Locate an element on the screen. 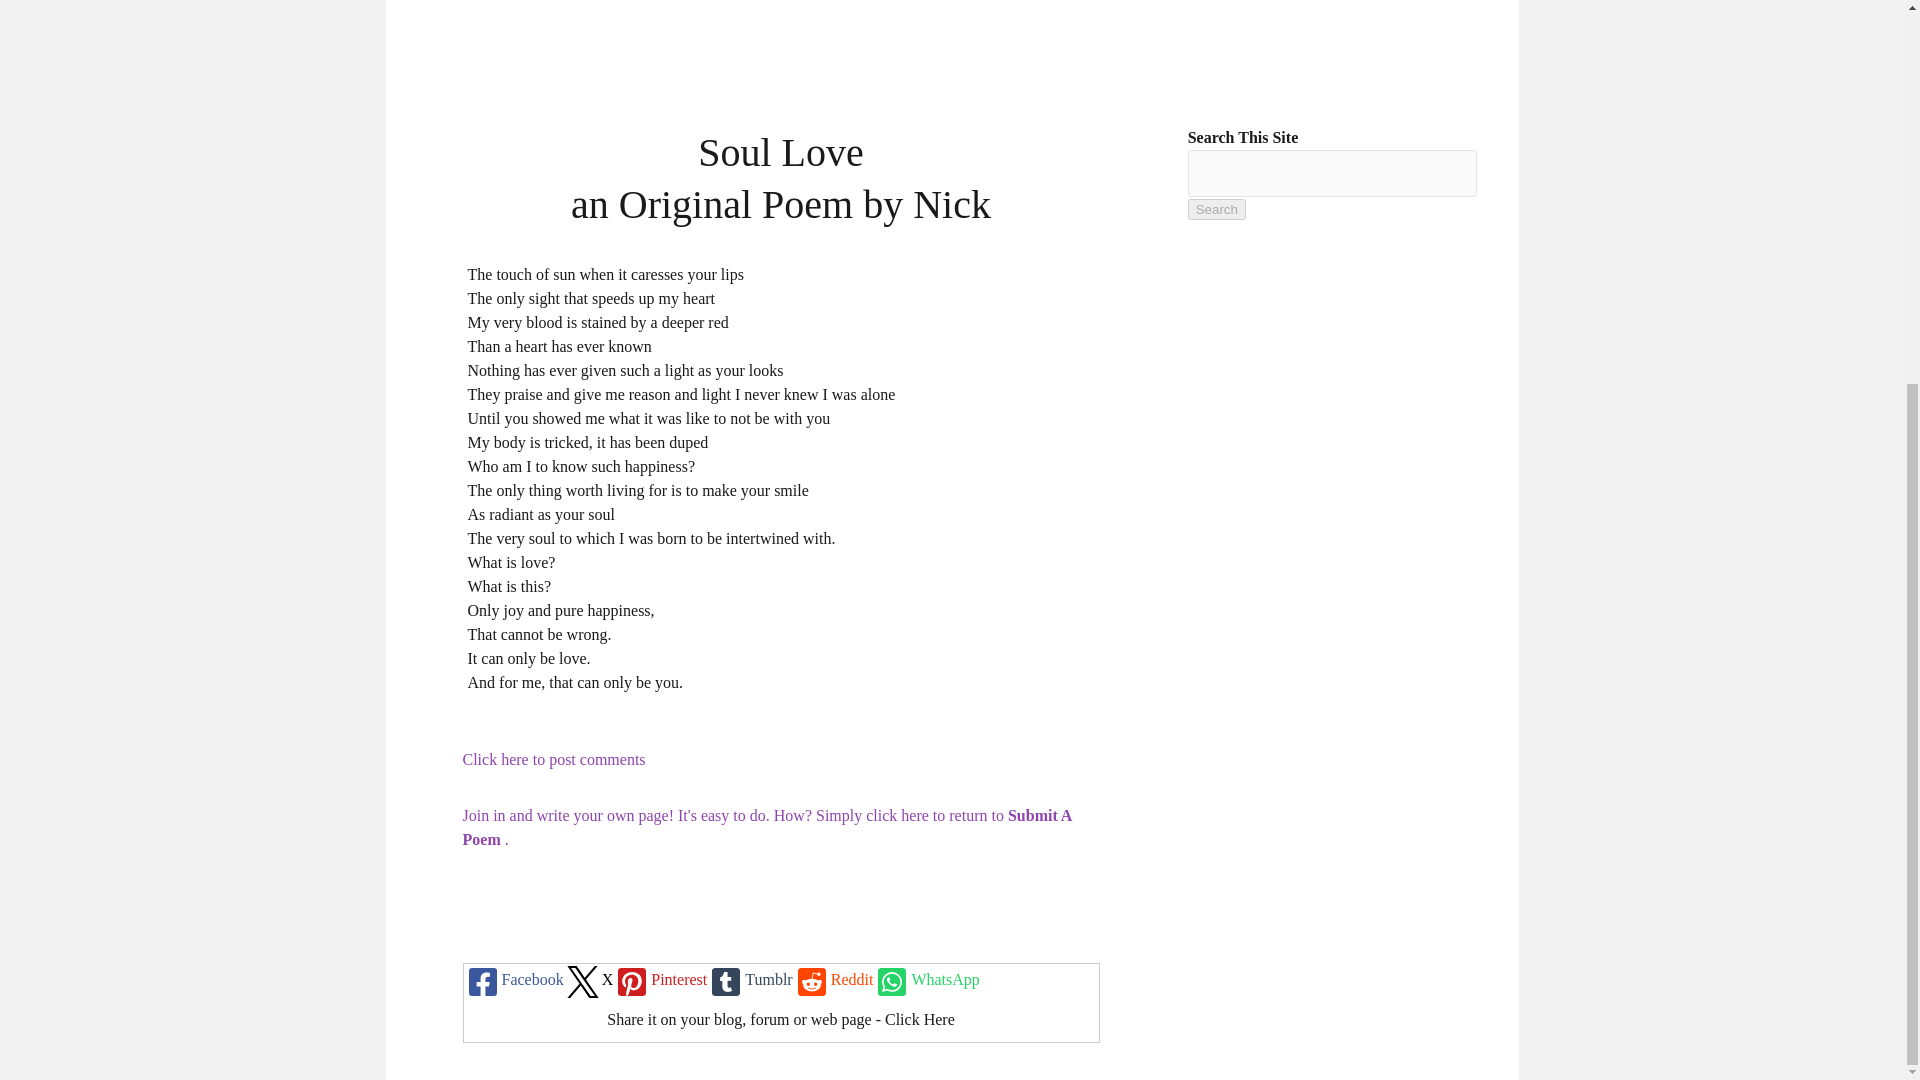  X is located at coordinates (589, 980).